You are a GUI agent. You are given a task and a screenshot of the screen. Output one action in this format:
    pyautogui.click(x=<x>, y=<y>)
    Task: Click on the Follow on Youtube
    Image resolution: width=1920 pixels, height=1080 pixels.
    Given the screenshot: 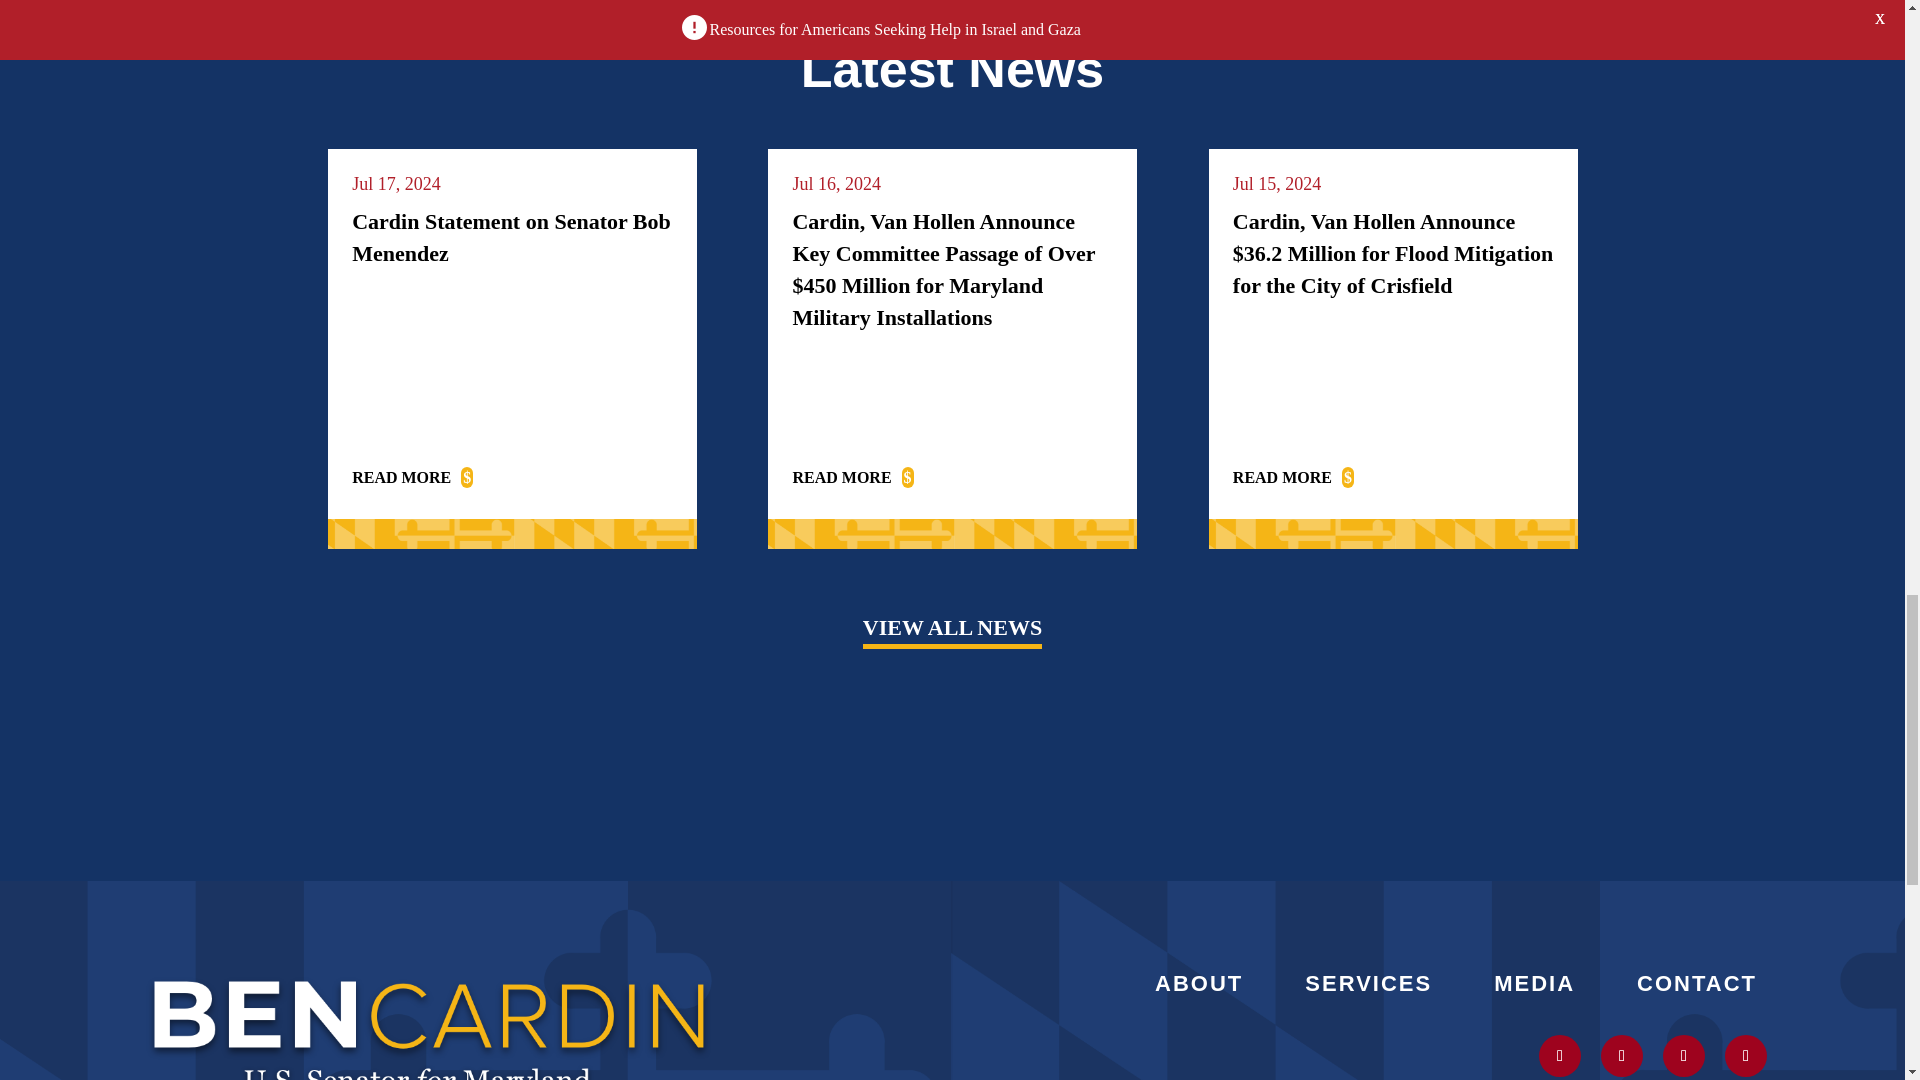 What is the action you would take?
    pyautogui.click(x=1683, y=1055)
    